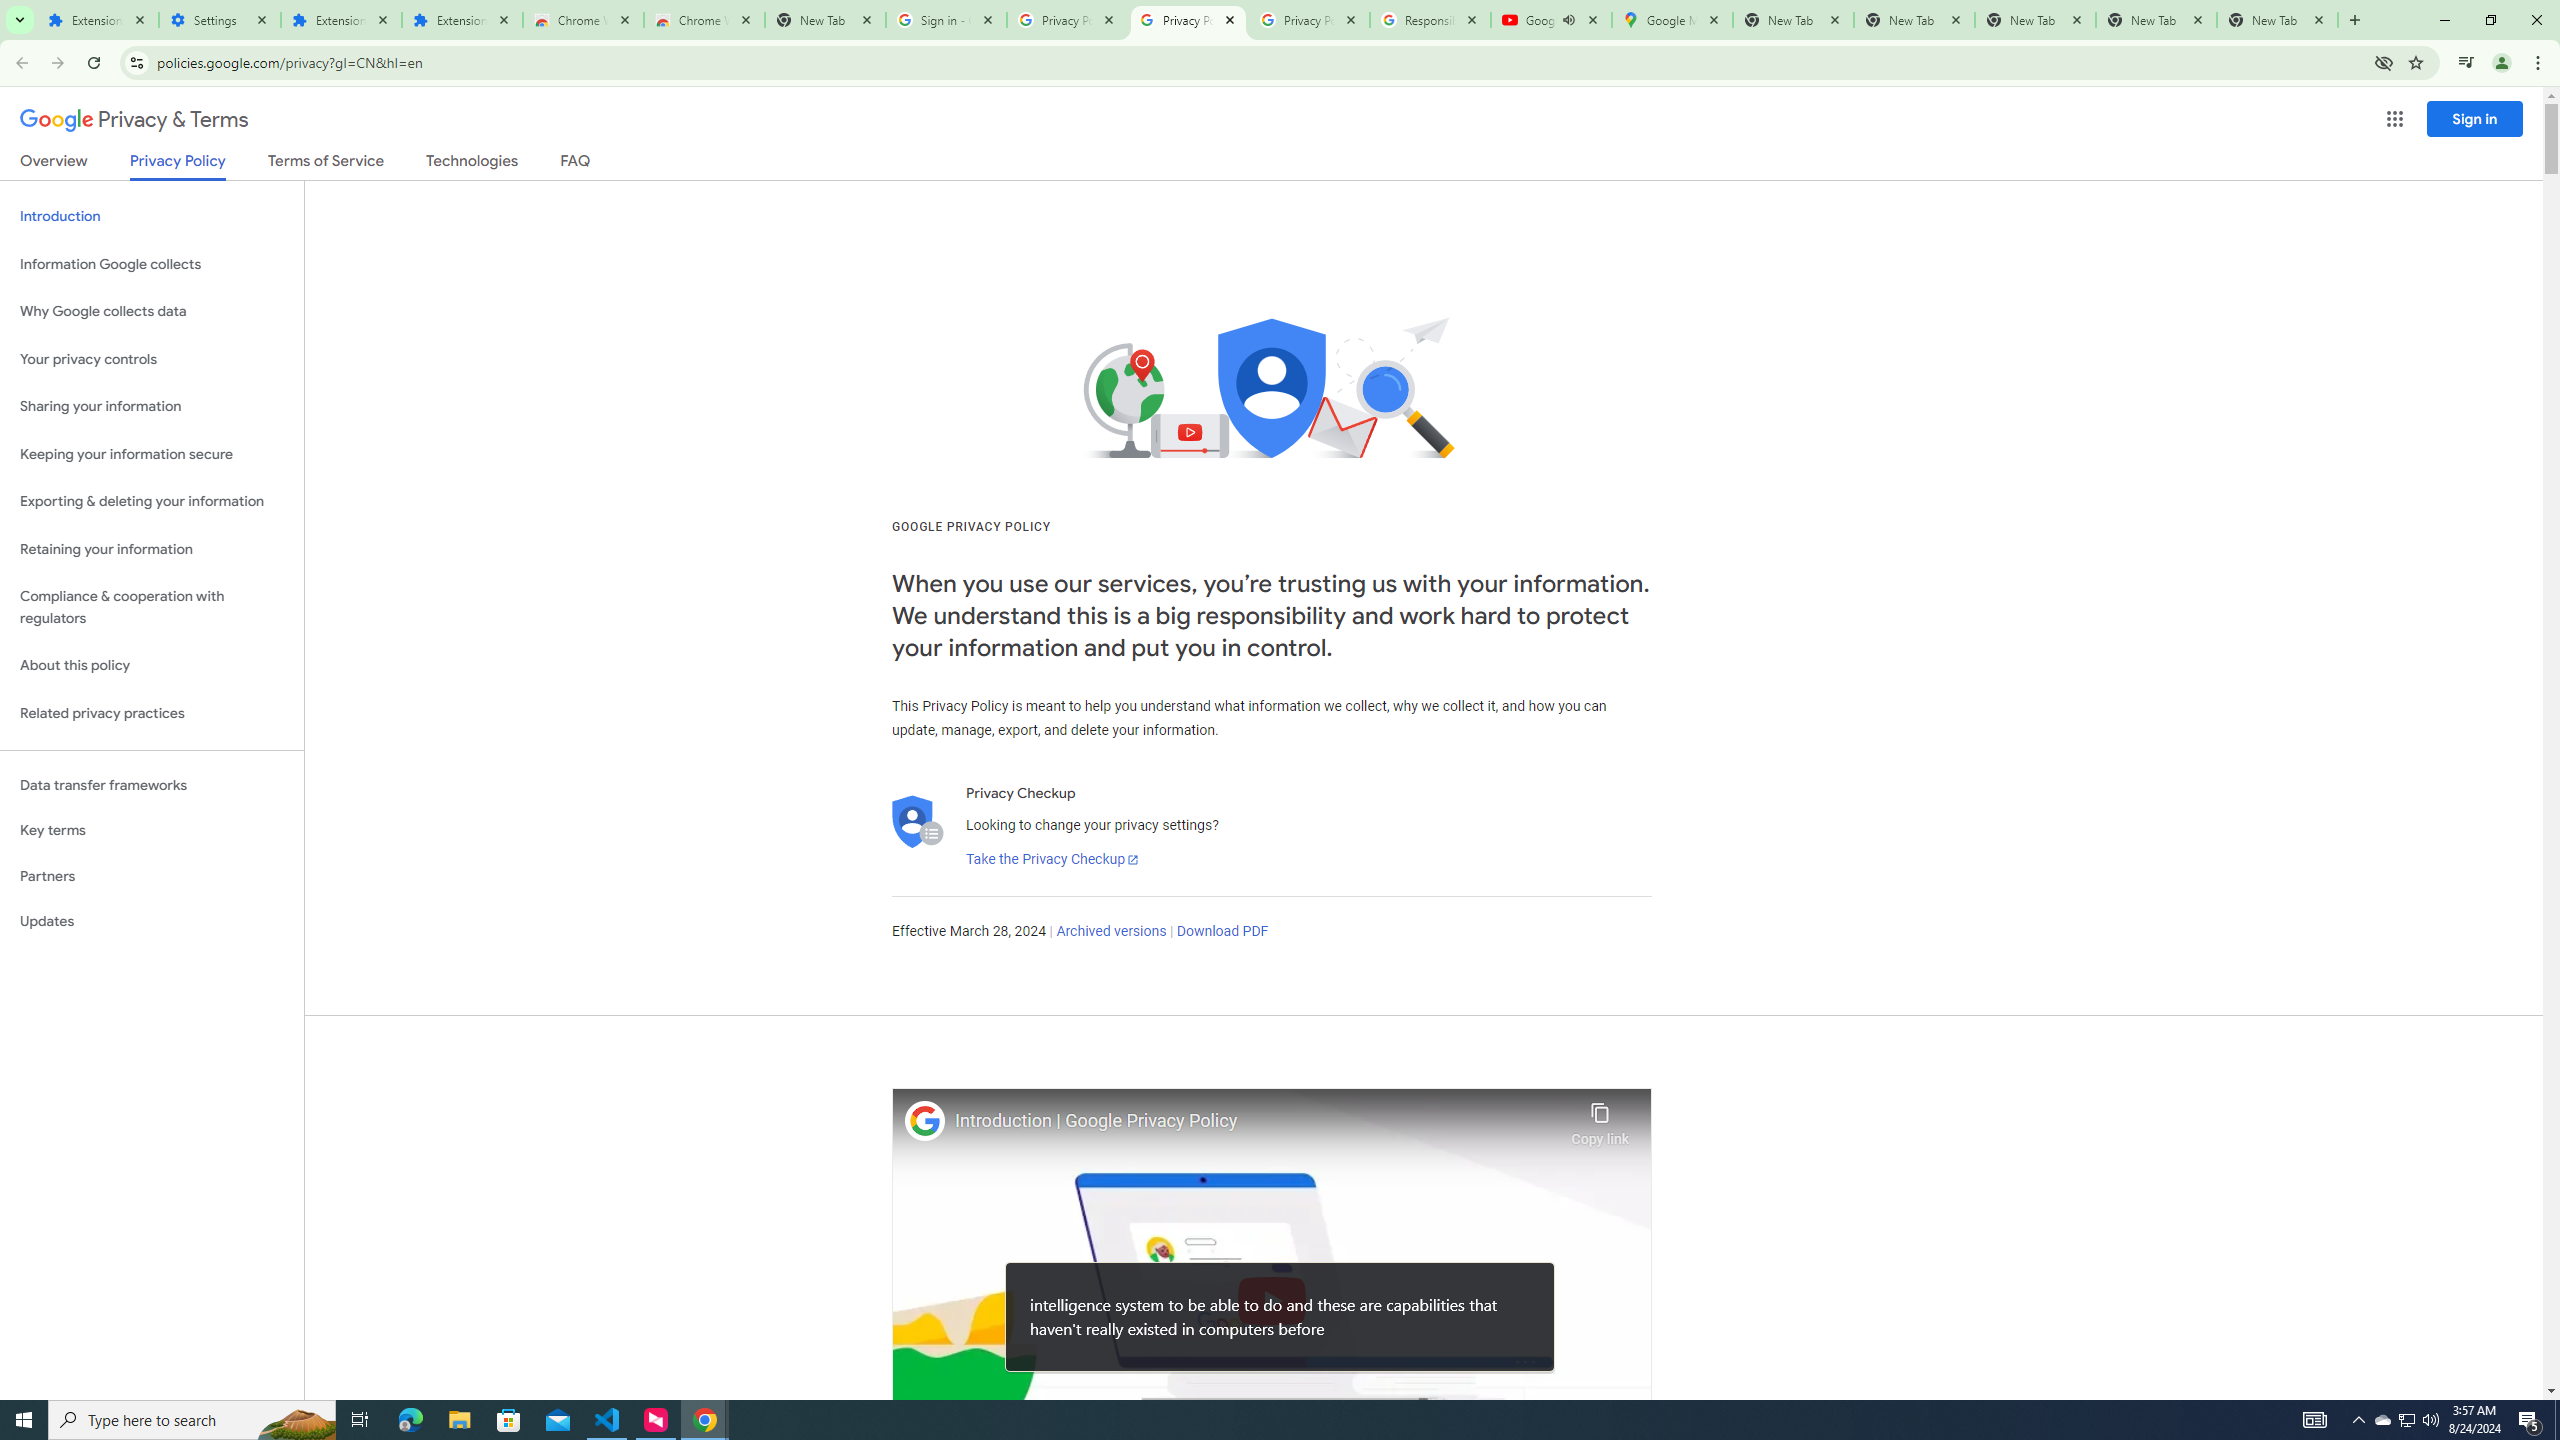 Image resolution: width=2560 pixels, height=1440 pixels. Describe the element at coordinates (947, 20) in the screenshot. I see `Sign in - Google Accounts` at that location.